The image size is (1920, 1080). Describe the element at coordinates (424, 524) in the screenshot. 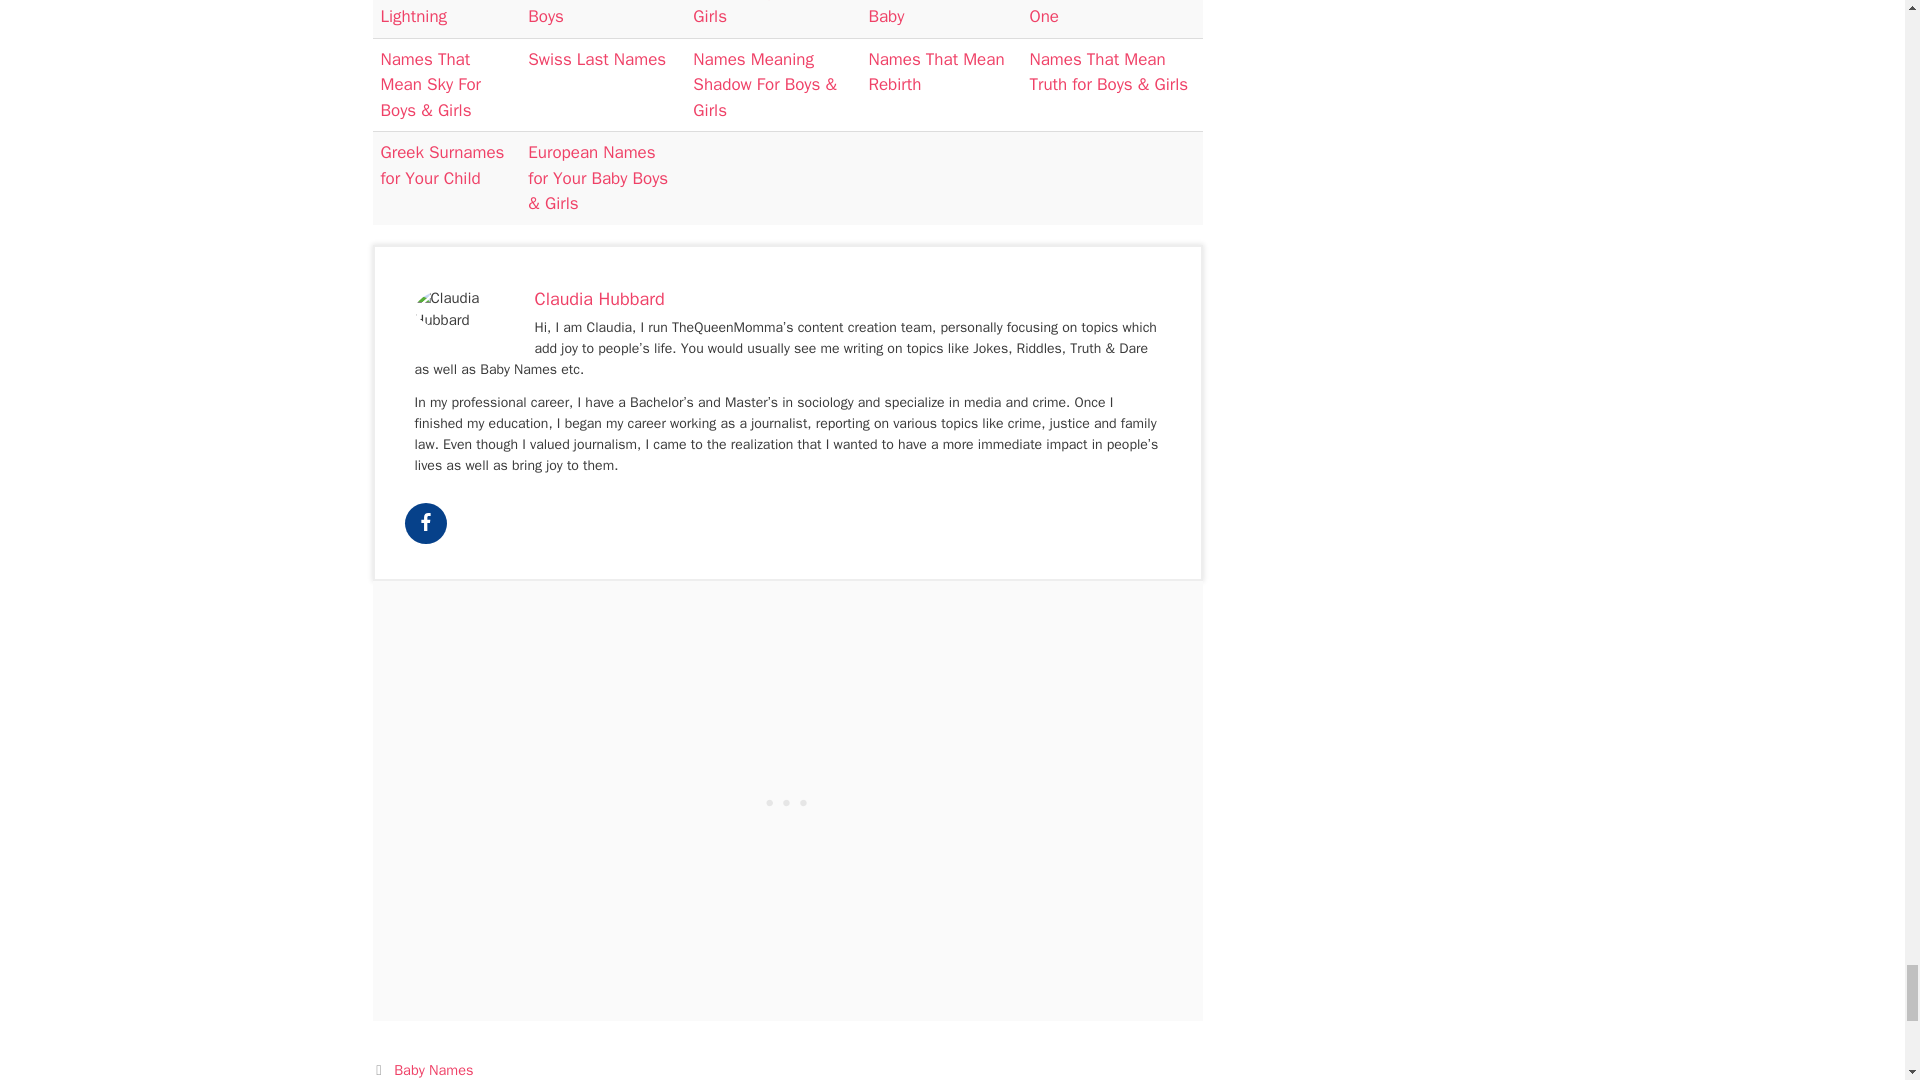

I see `Facebook` at that location.